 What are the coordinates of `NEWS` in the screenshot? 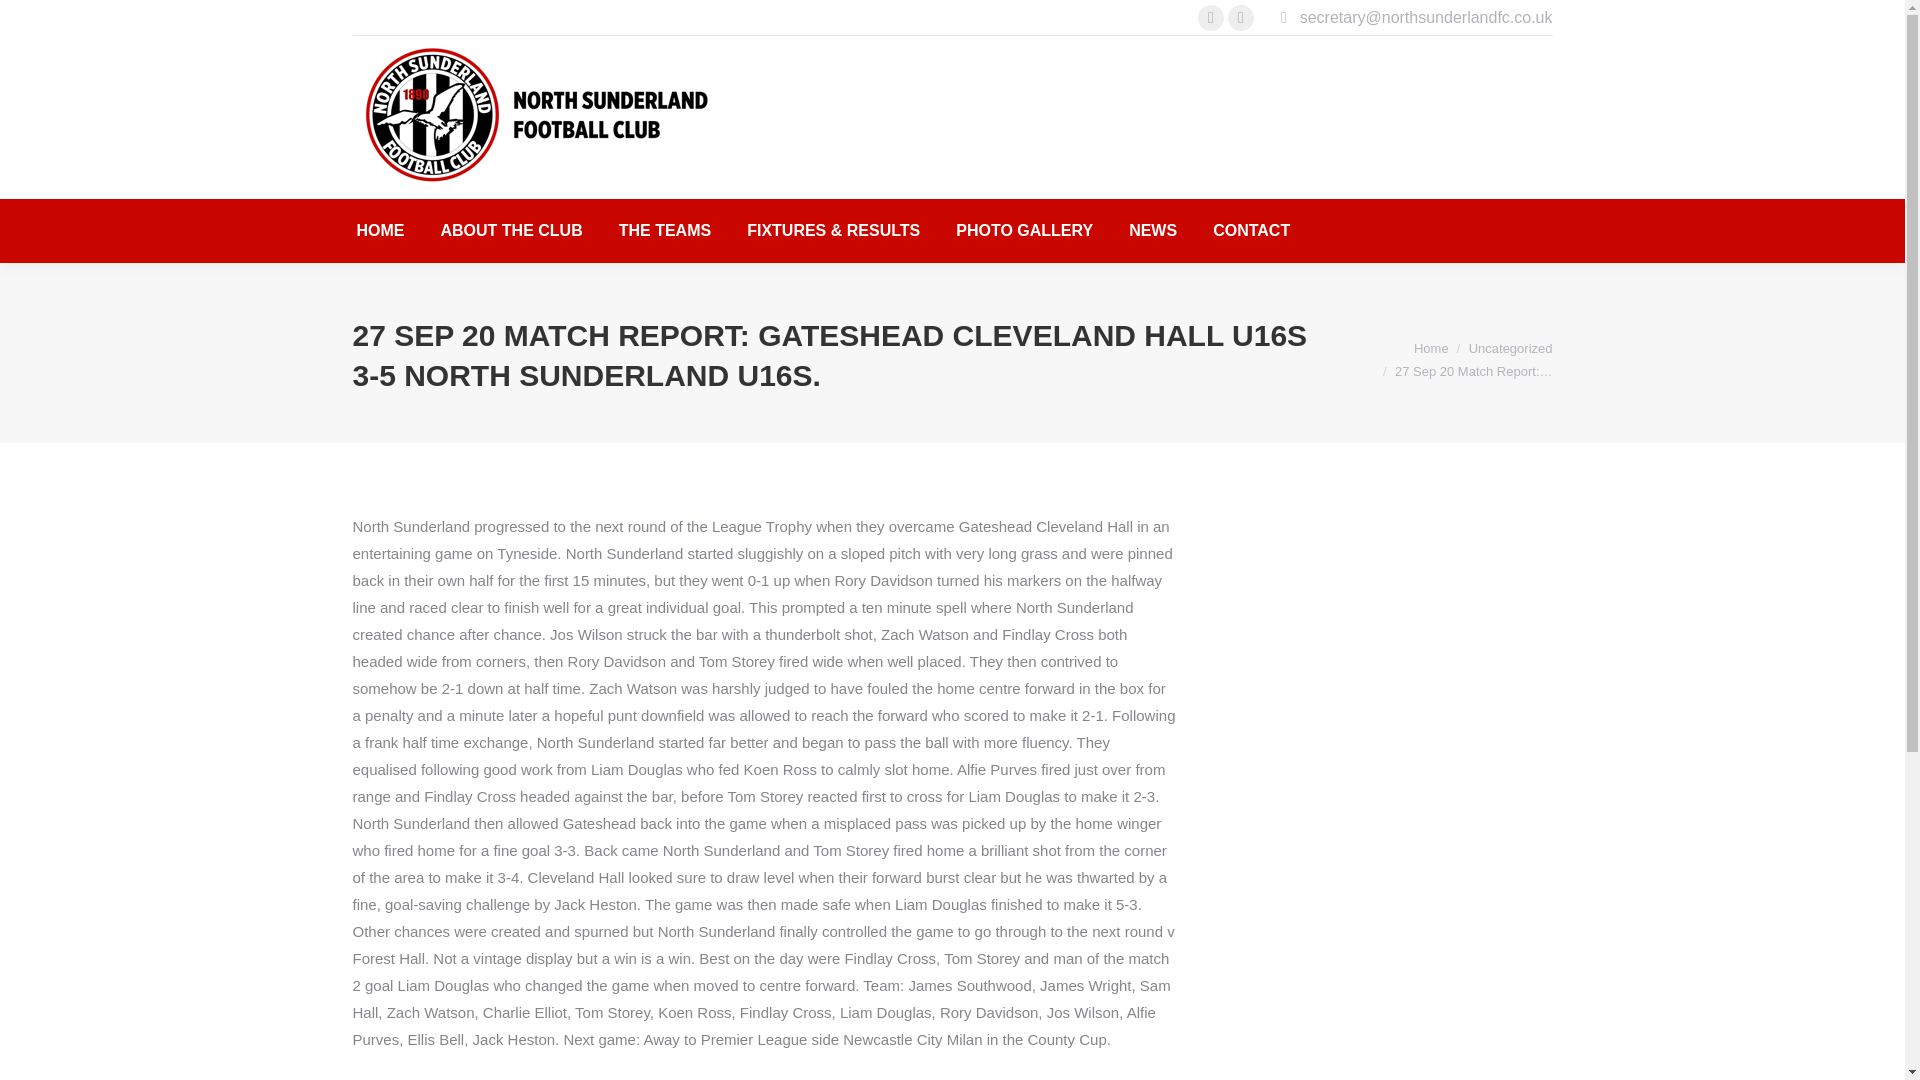 It's located at (1152, 231).